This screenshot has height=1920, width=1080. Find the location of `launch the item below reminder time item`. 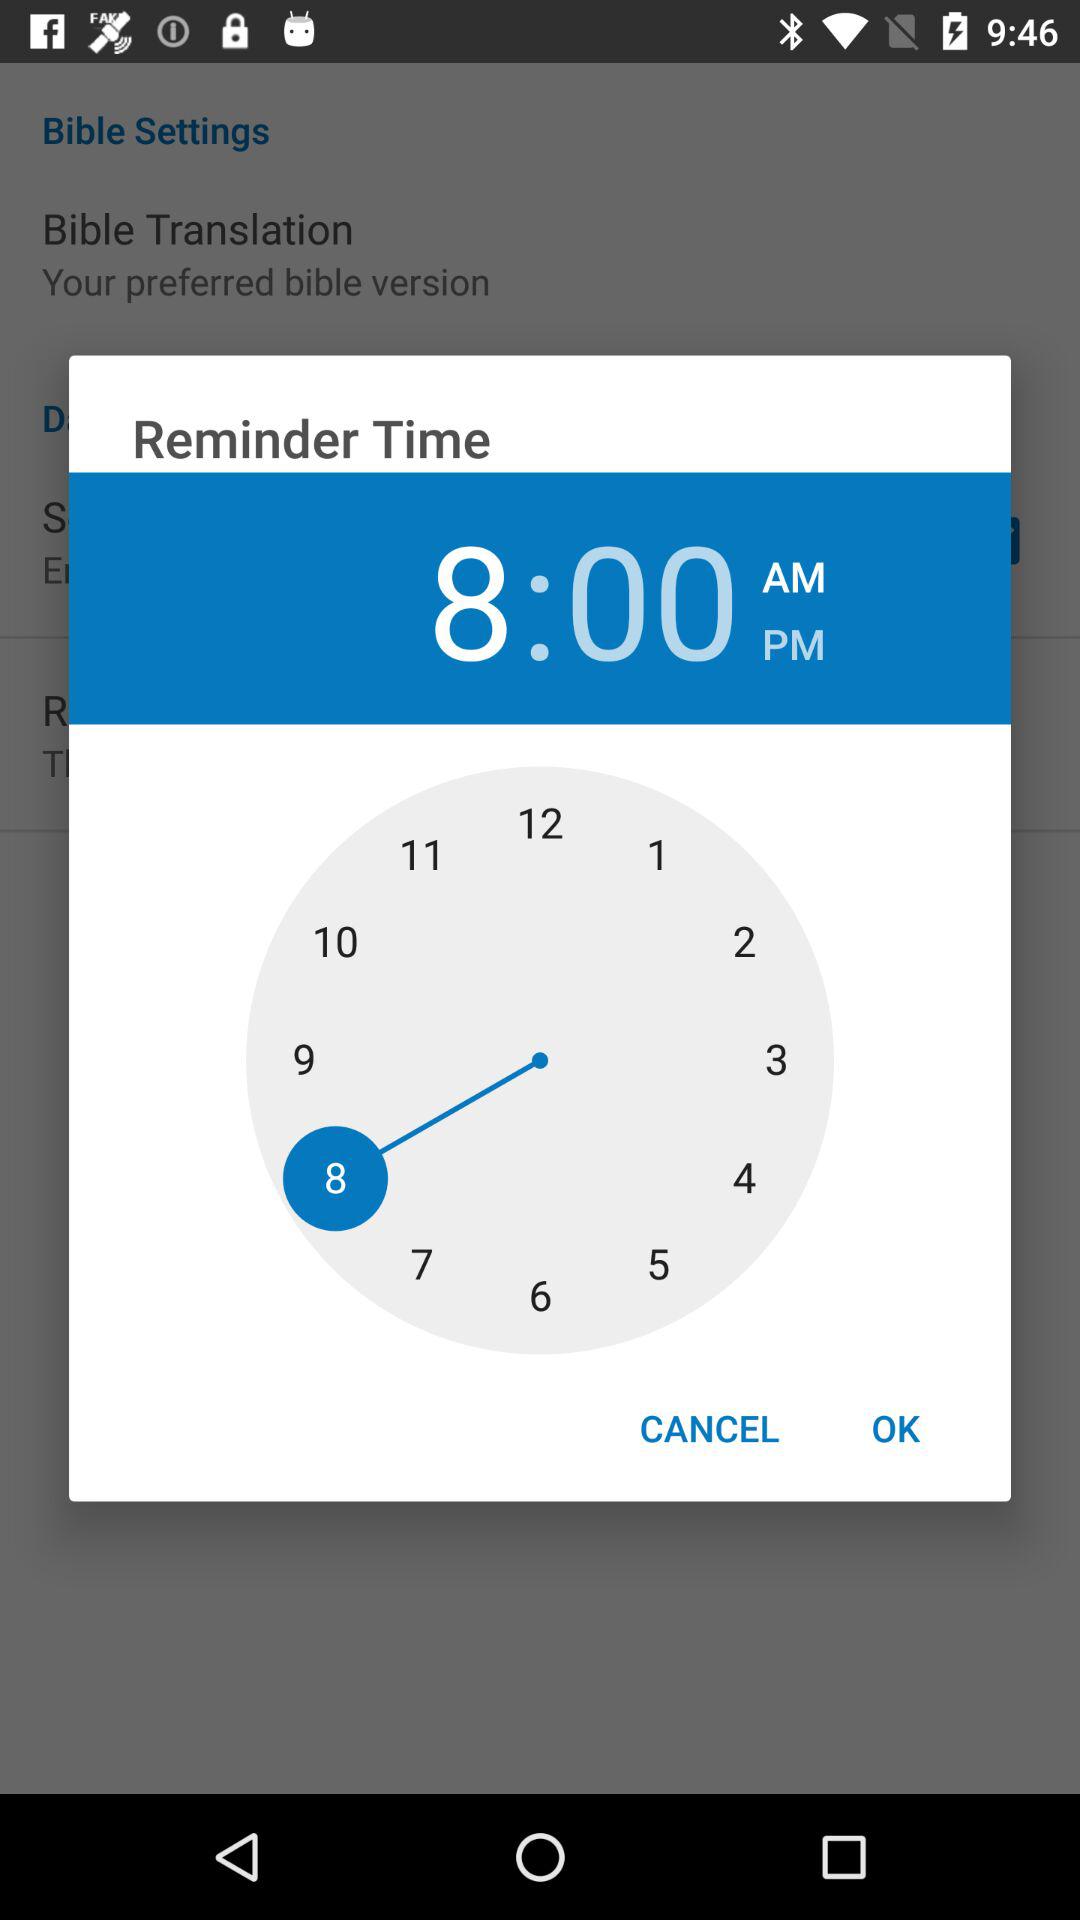

launch the item below reminder time item is located at coordinates (794, 570).